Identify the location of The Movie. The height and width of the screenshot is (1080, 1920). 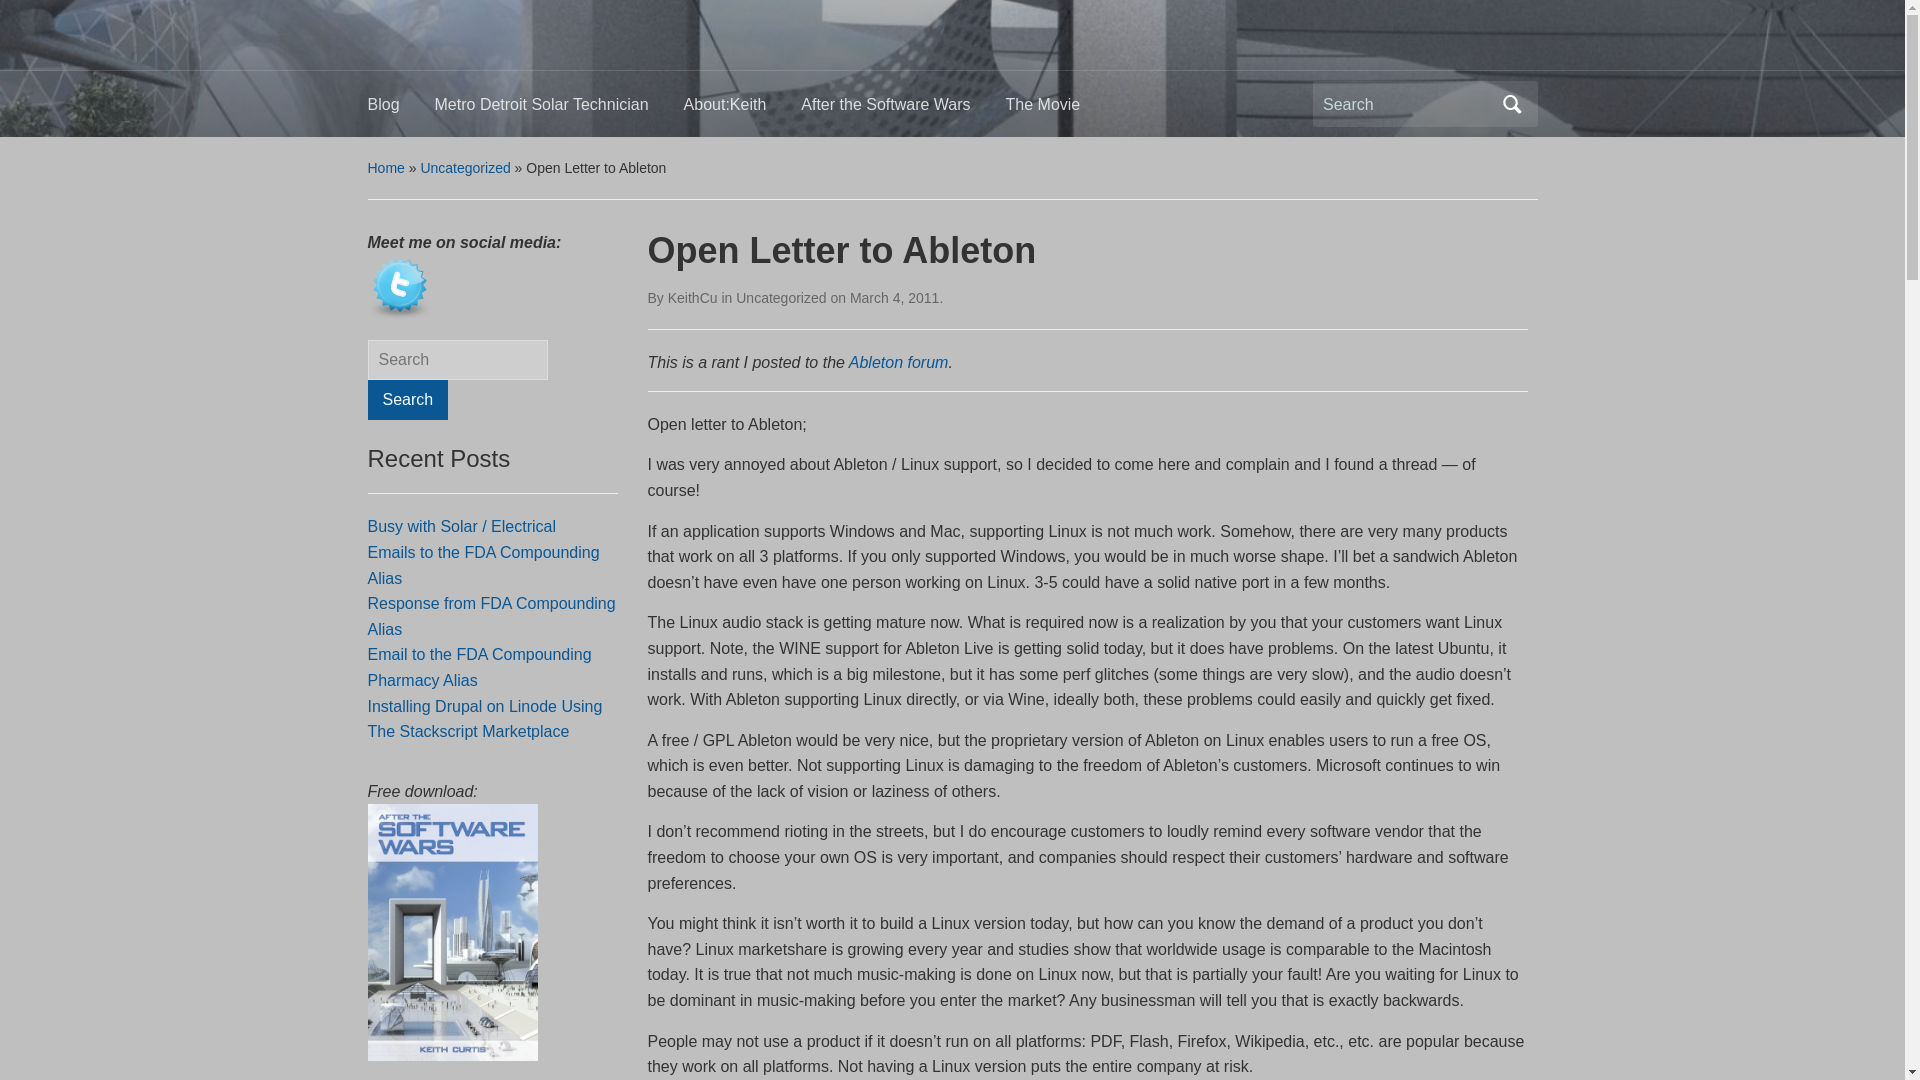
(1060, 110).